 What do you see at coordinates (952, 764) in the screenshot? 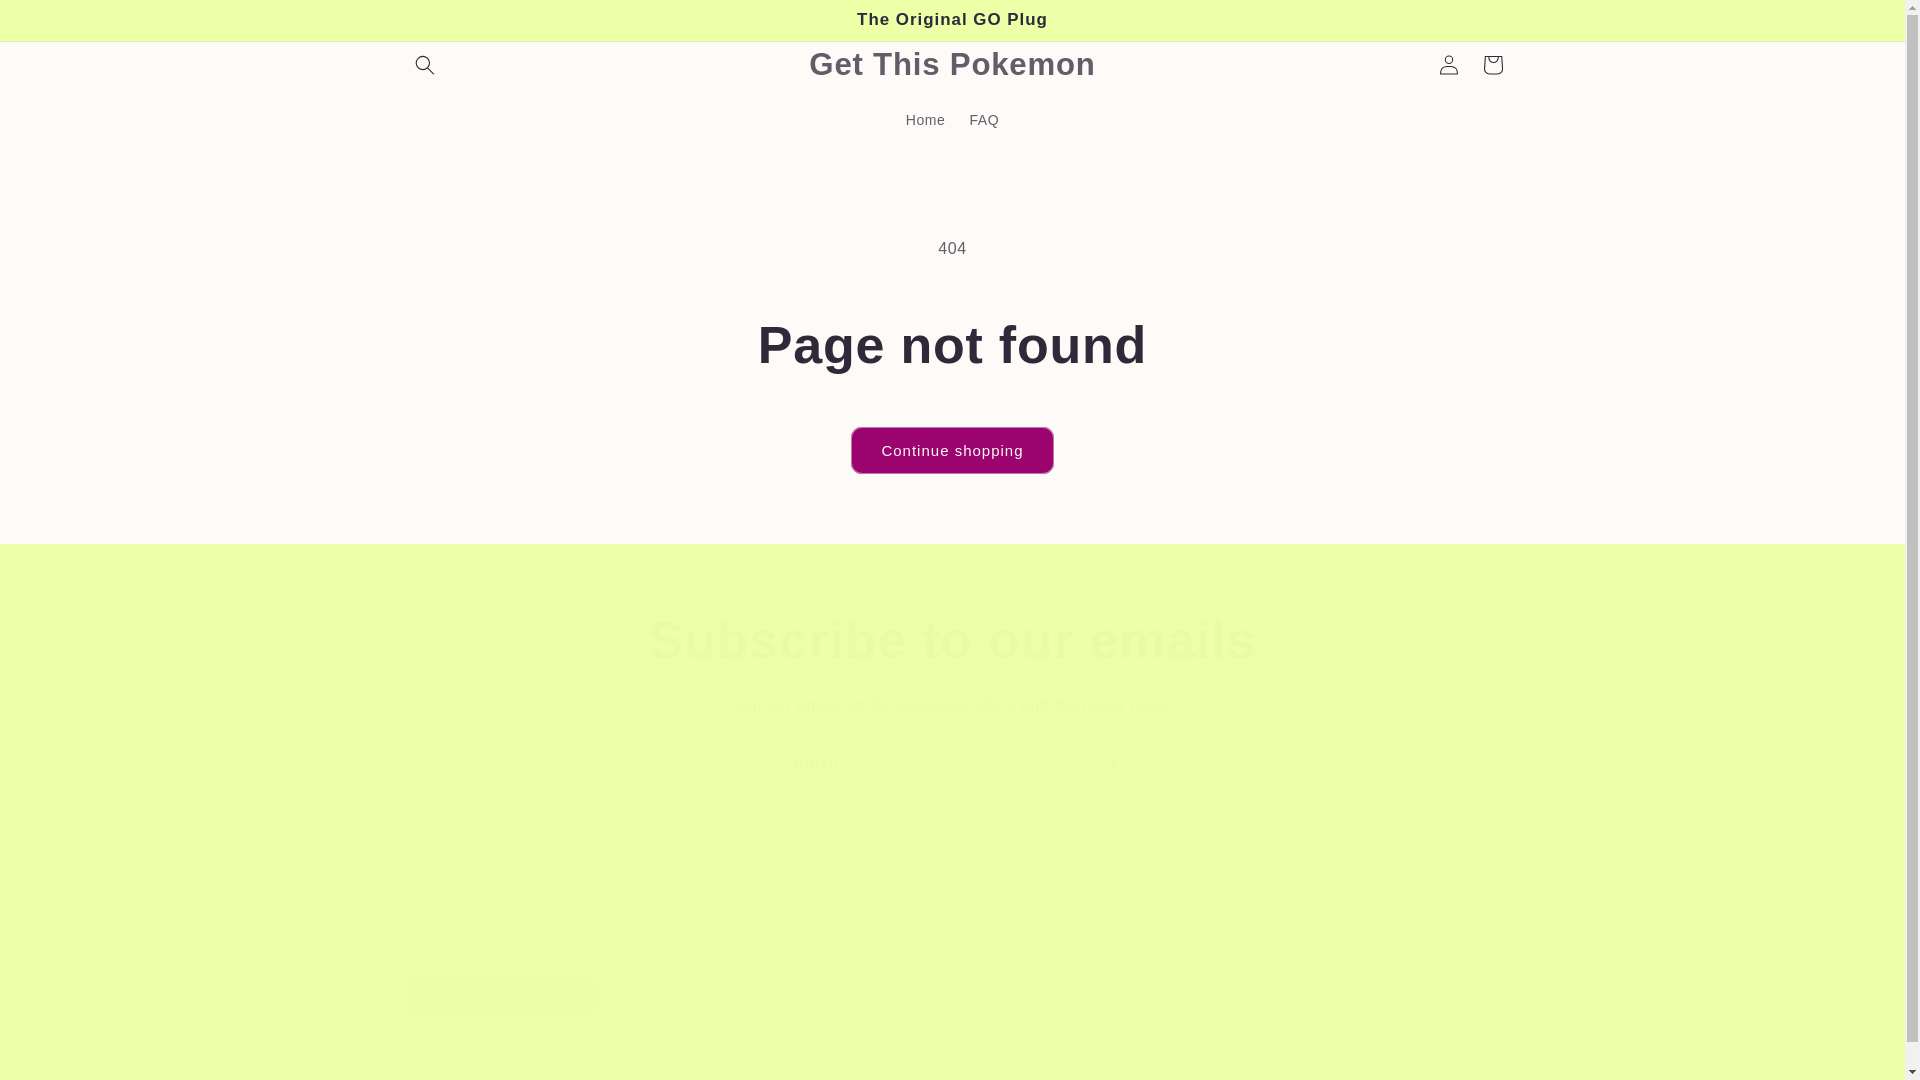
I see `Email` at bounding box center [952, 764].